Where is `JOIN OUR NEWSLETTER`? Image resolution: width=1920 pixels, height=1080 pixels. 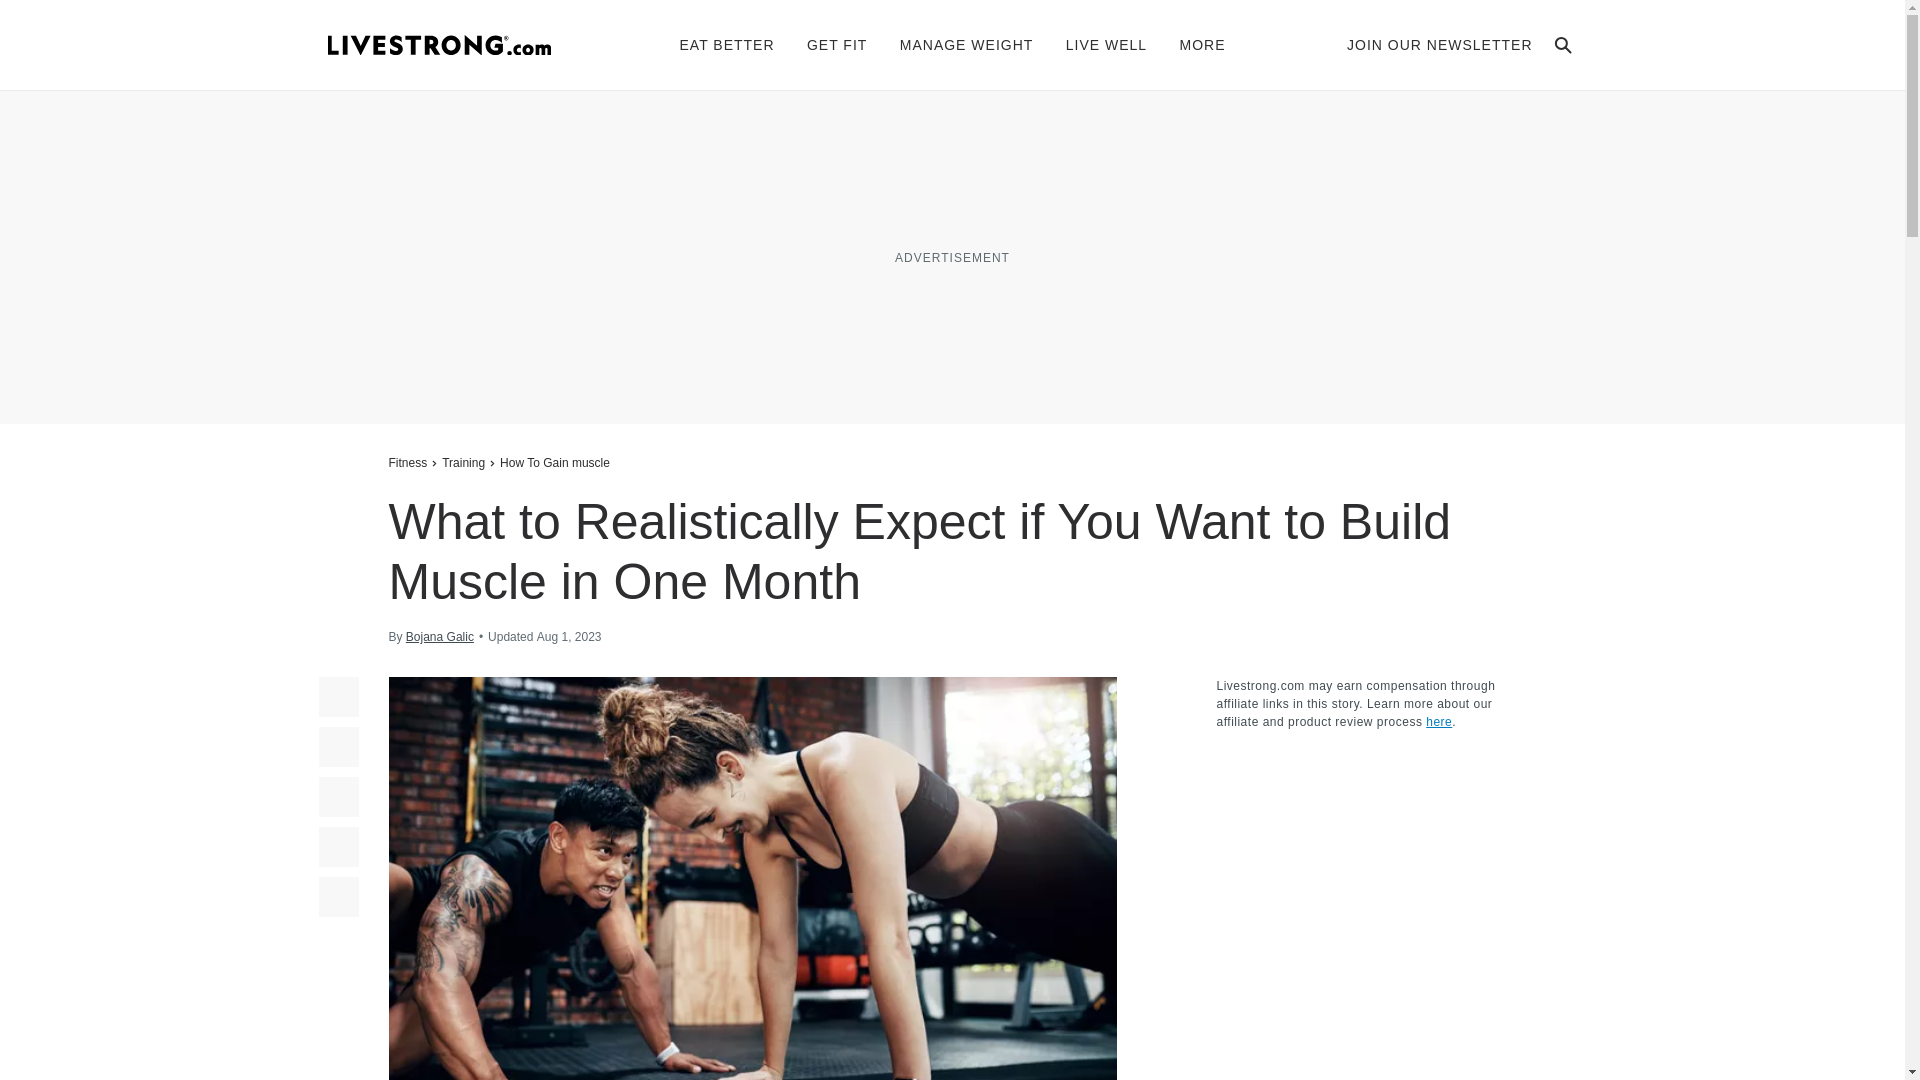 JOIN OUR NEWSLETTER is located at coordinates (1440, 44).